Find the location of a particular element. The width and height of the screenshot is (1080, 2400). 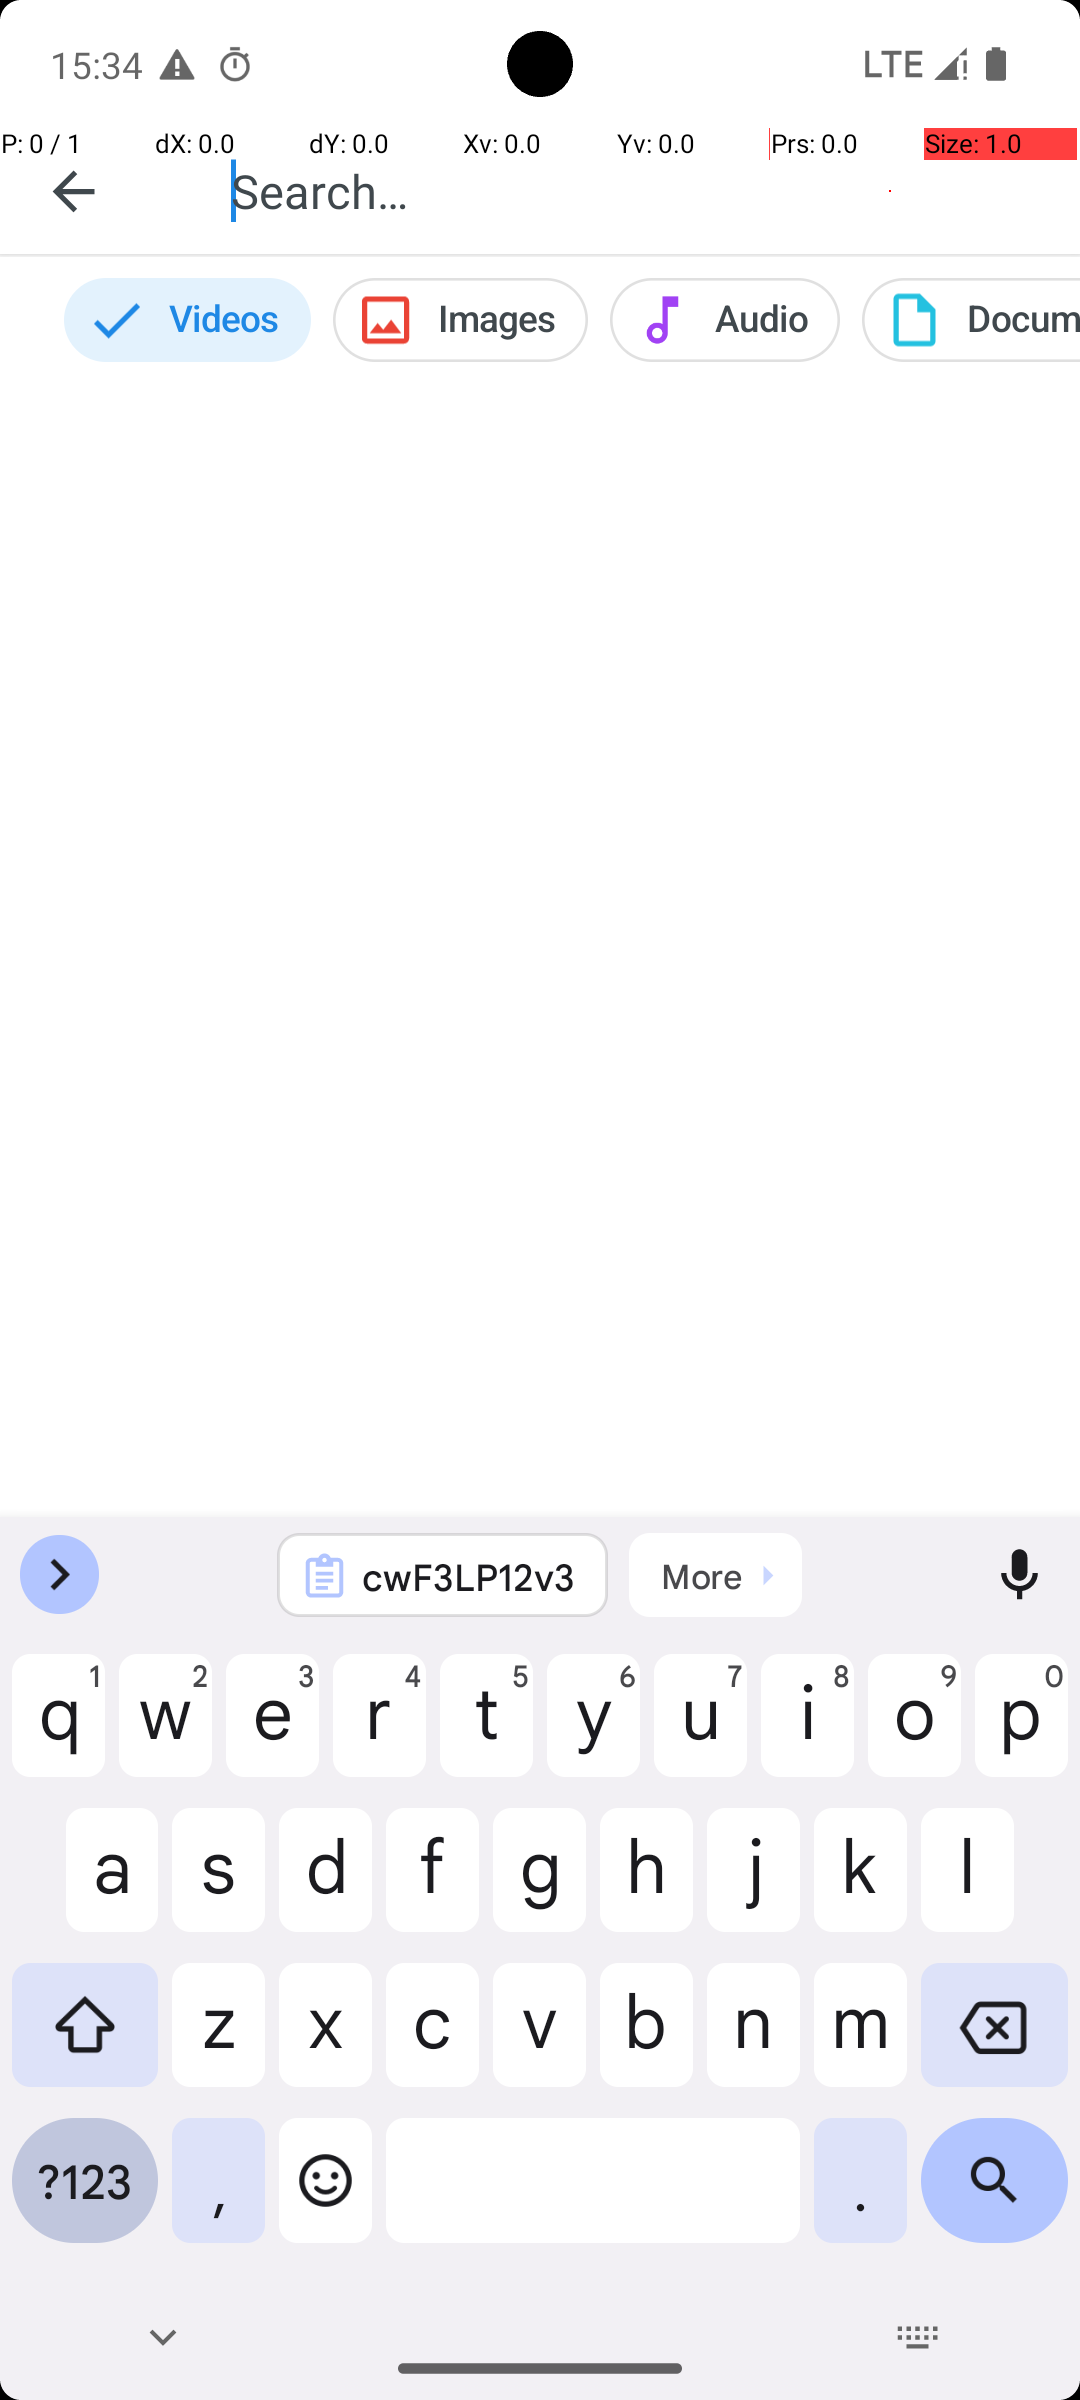

cwF3LP12v3 is located at coordinates (469, 1576).